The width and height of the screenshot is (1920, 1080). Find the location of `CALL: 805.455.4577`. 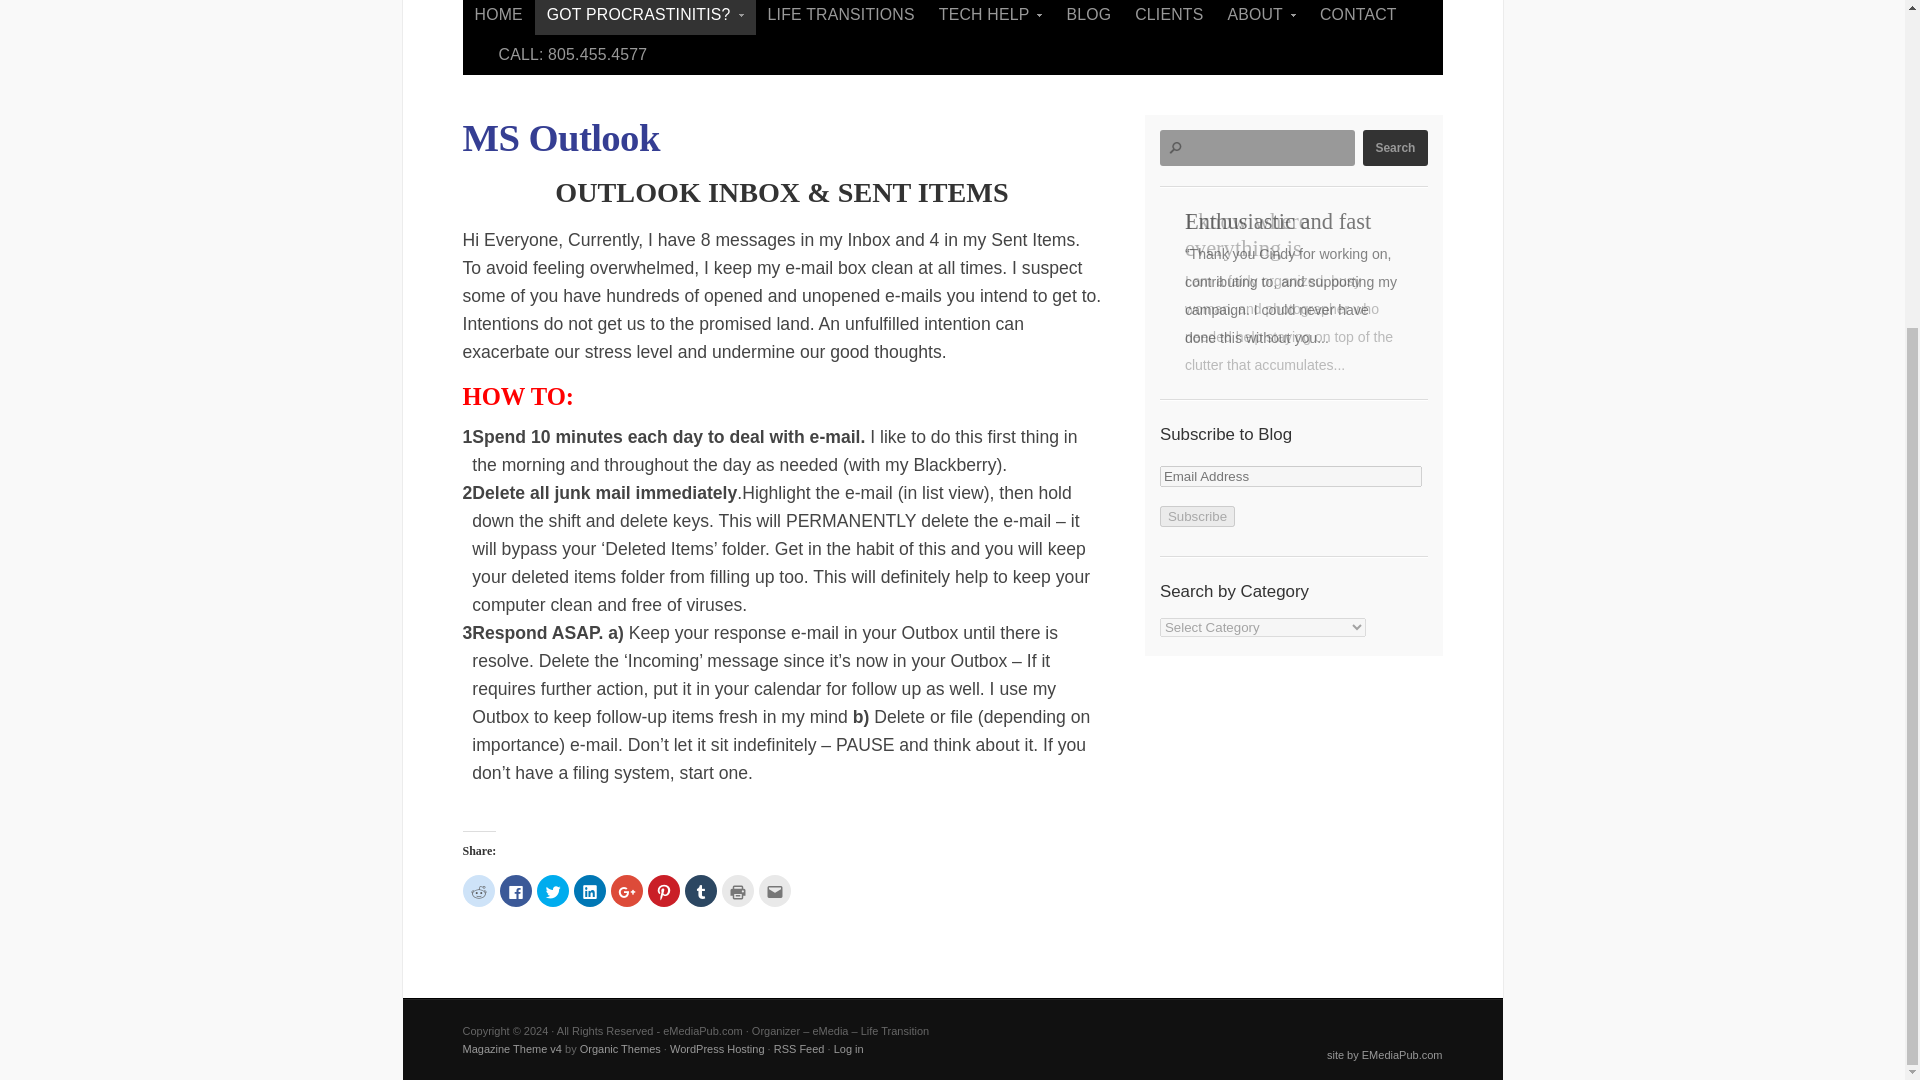

CALL: 805.455.4577 is located at coordinates (572, 54).